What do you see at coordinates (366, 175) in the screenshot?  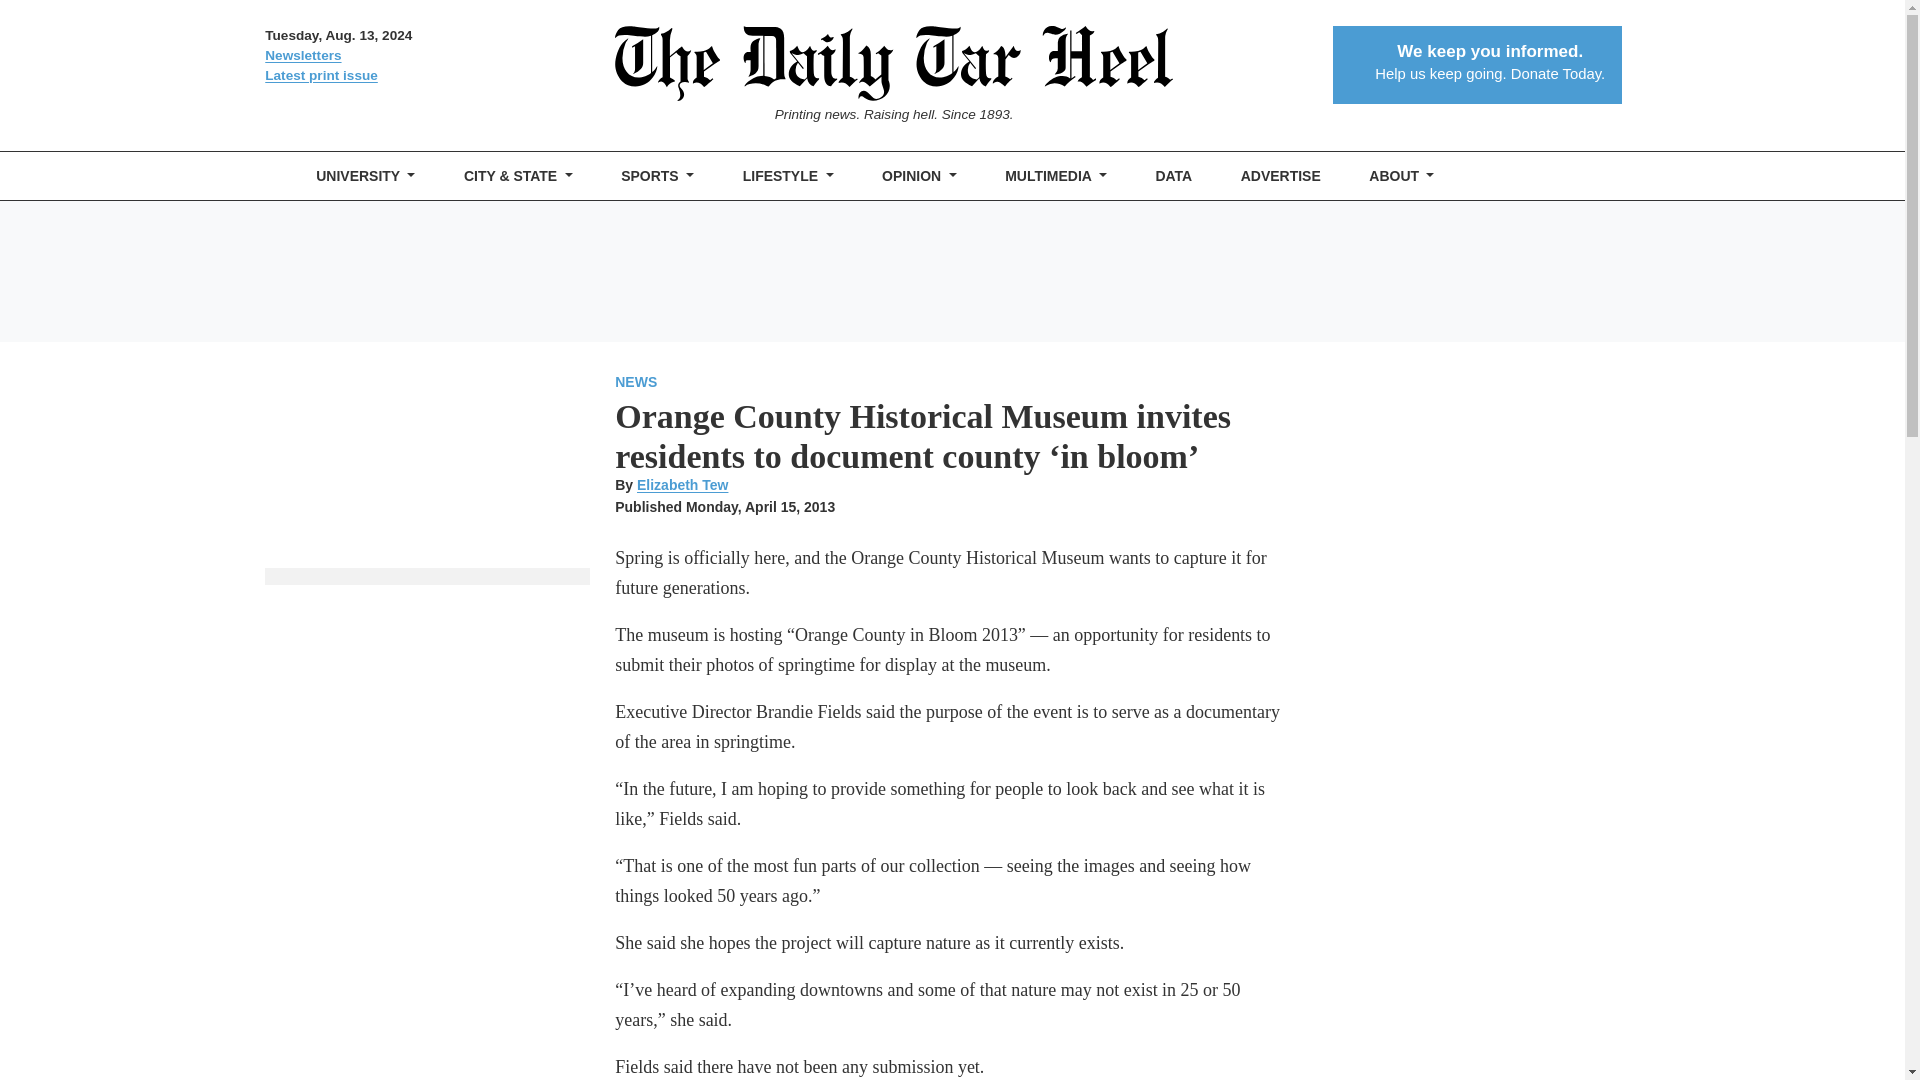 I see `UNIVERSITY` at bounding box center [366, 175].